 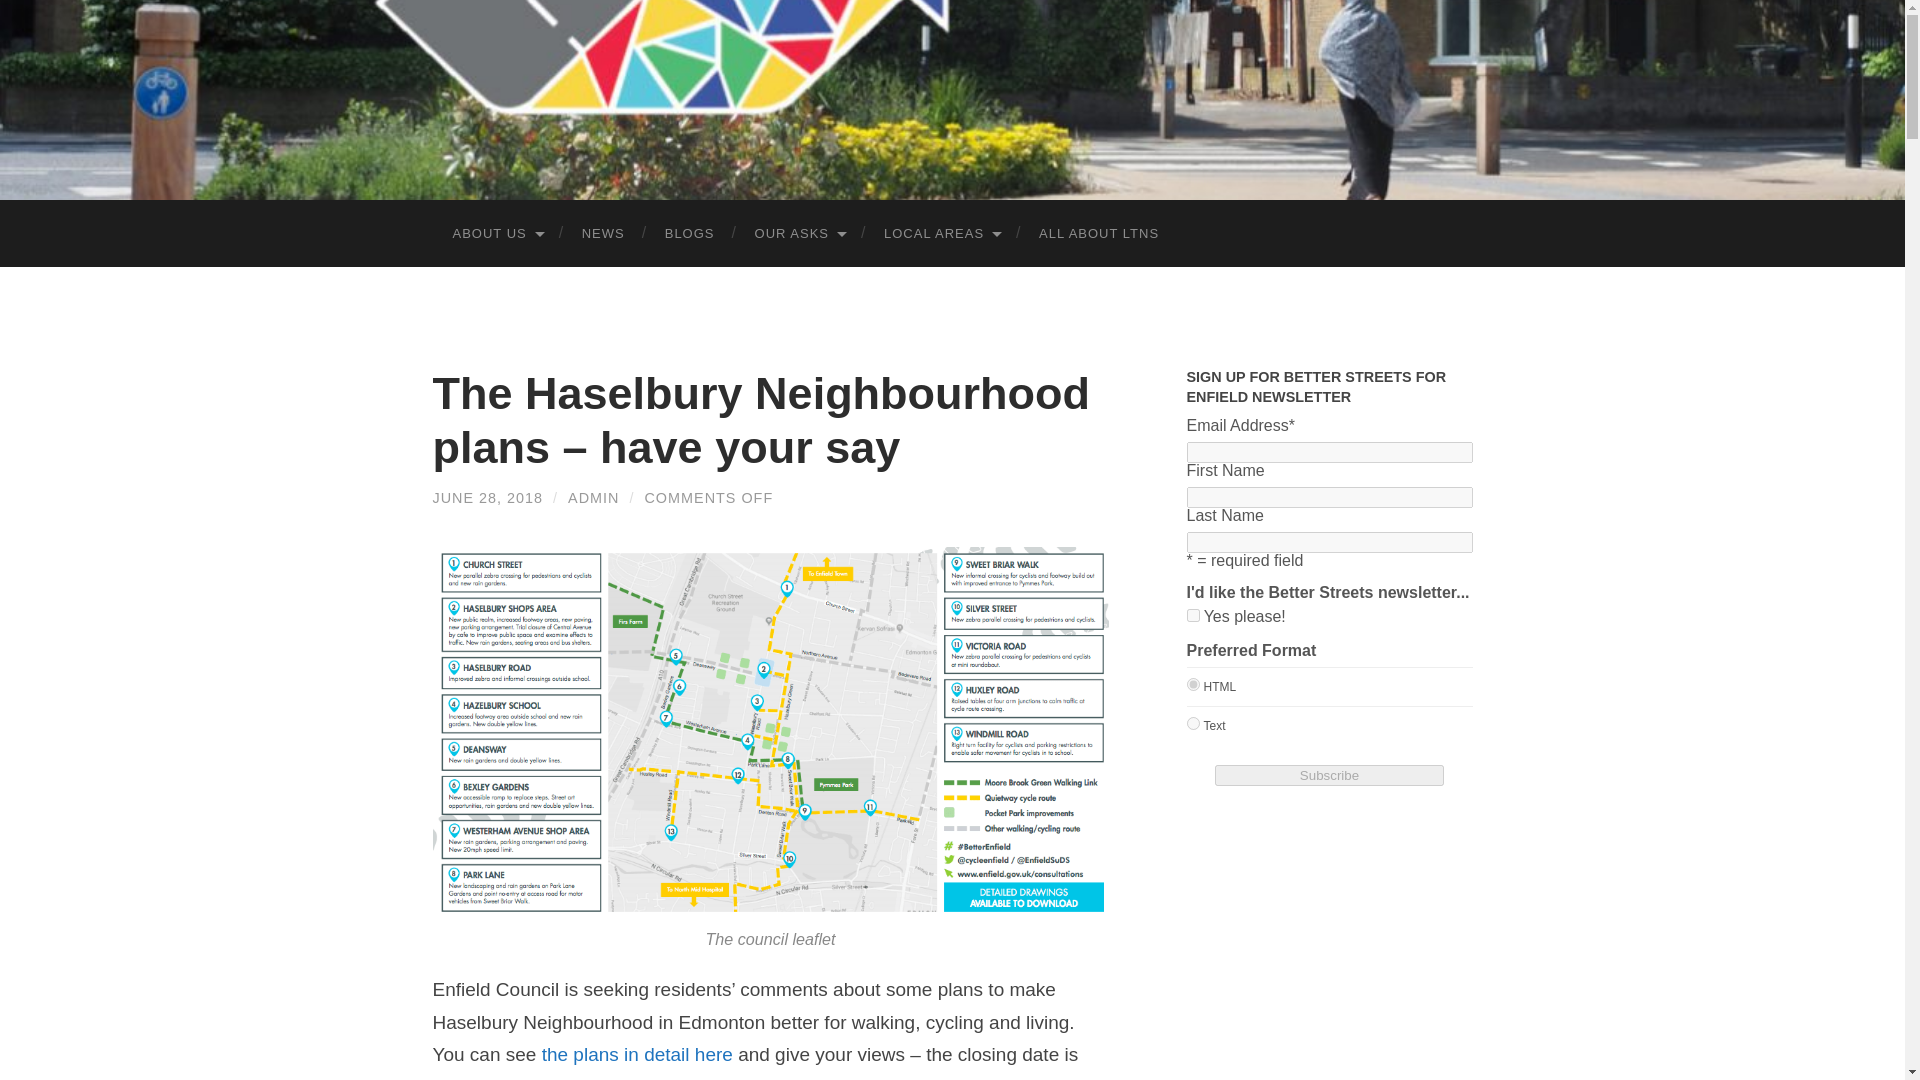 What do you see at coordinates (496, 232) in the screenshot?
I see `ABOUT US` at bounding box center [496, 232].